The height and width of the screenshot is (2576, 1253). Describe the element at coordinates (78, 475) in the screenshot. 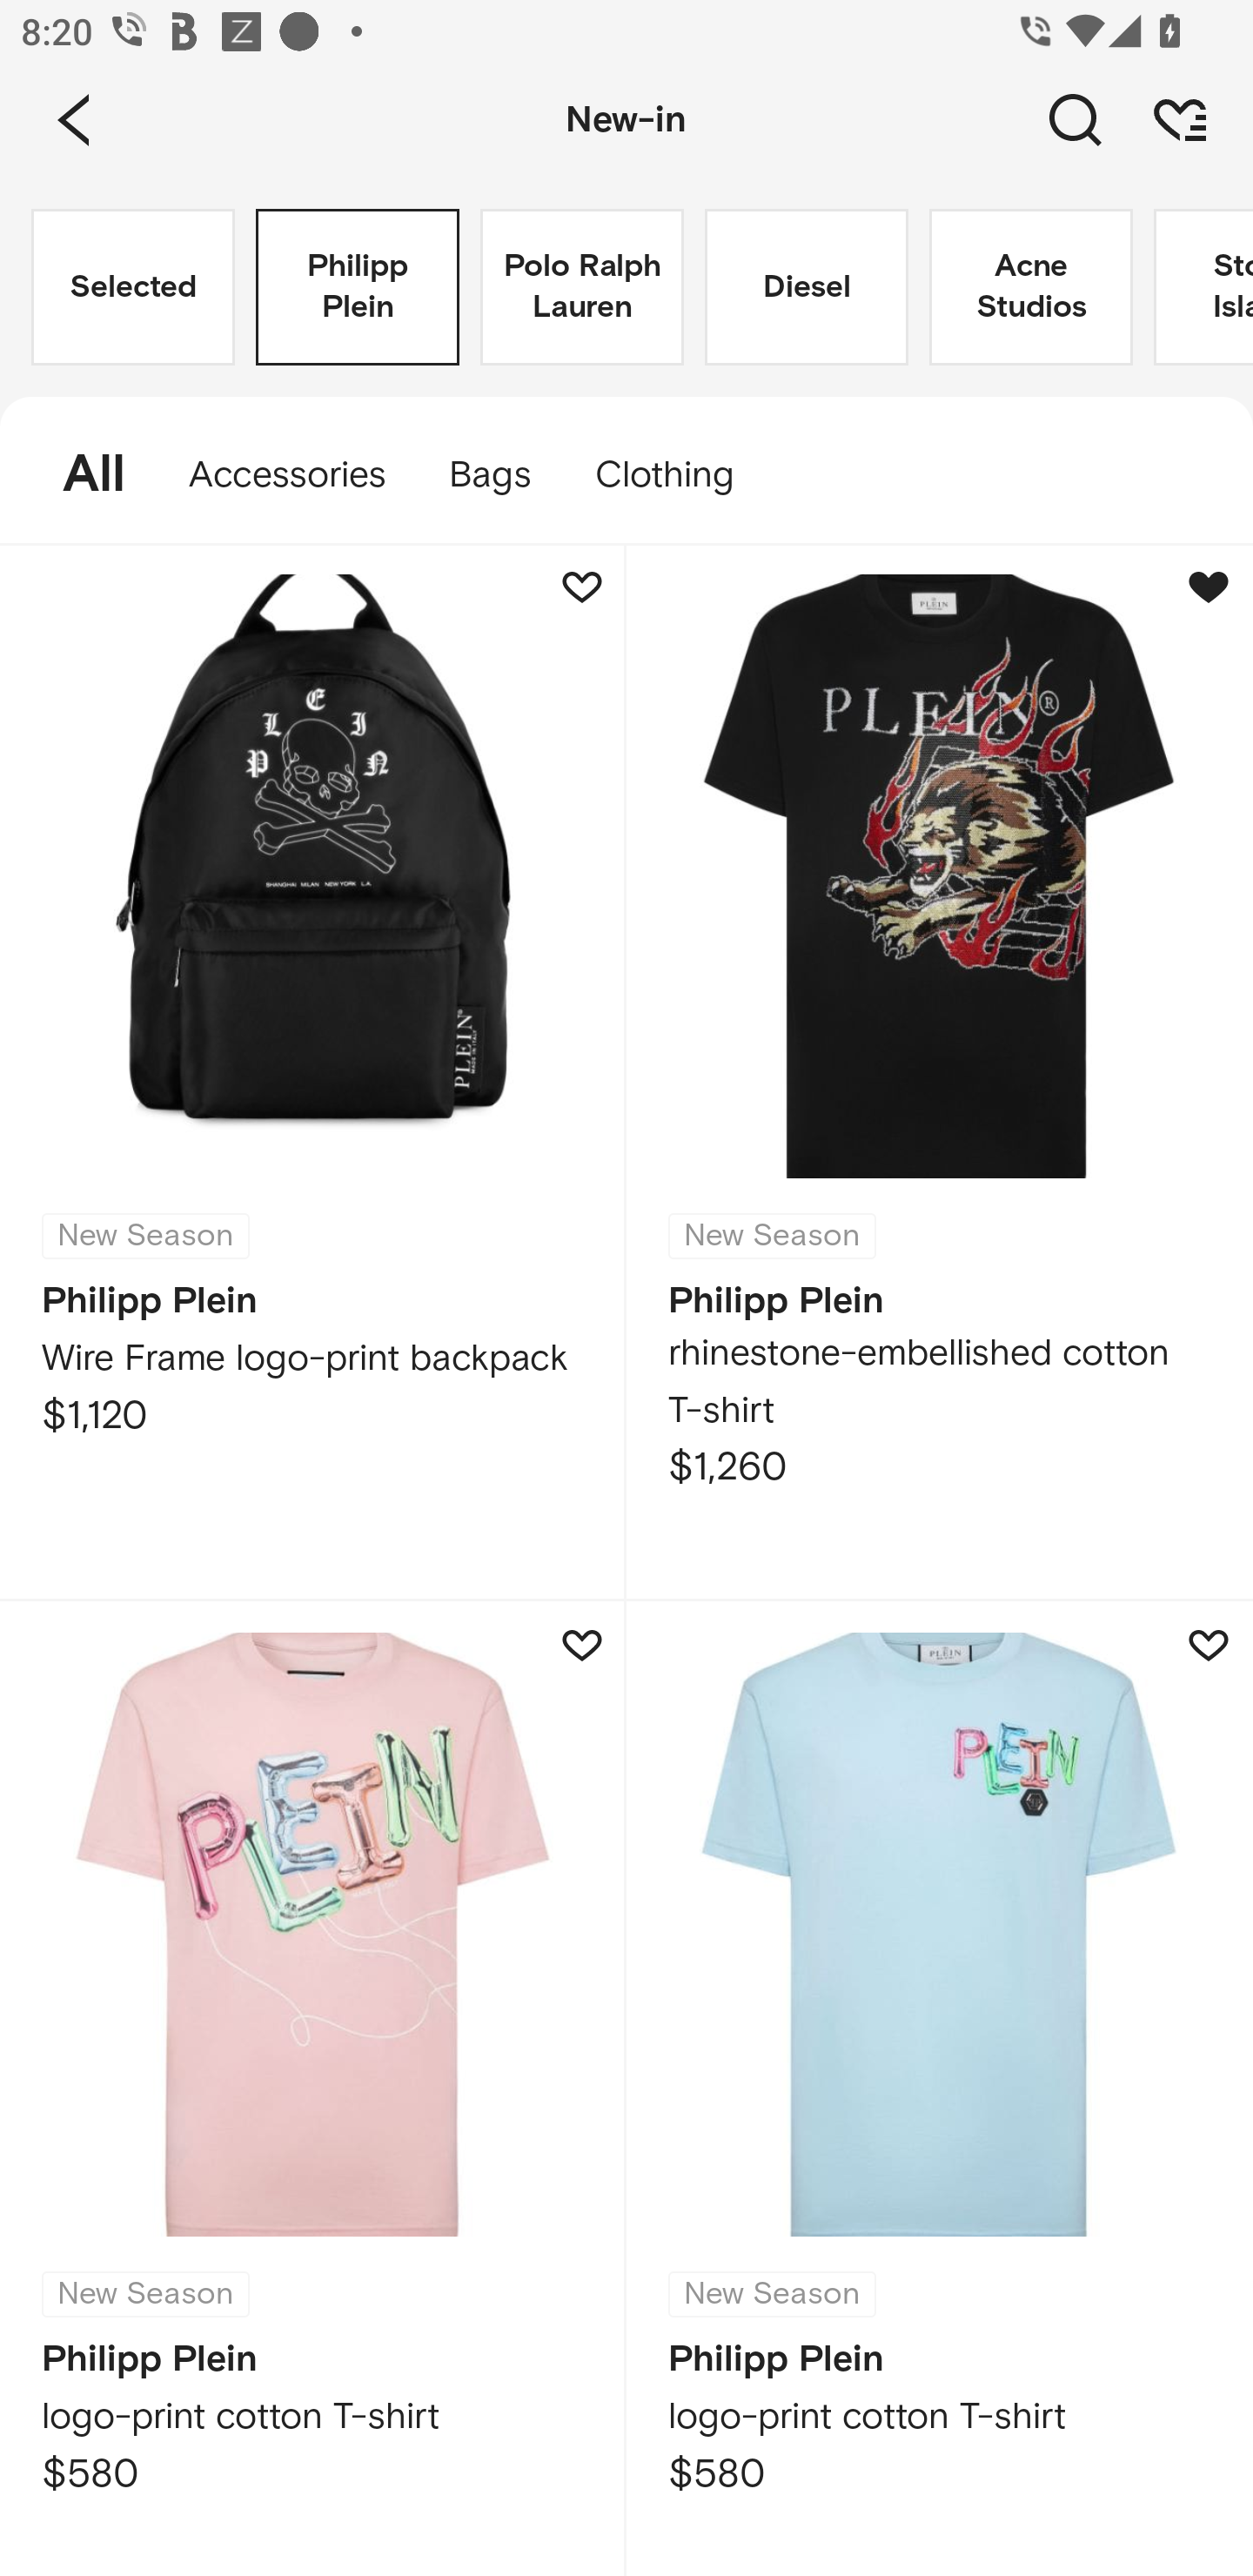

I see `All` at that location.